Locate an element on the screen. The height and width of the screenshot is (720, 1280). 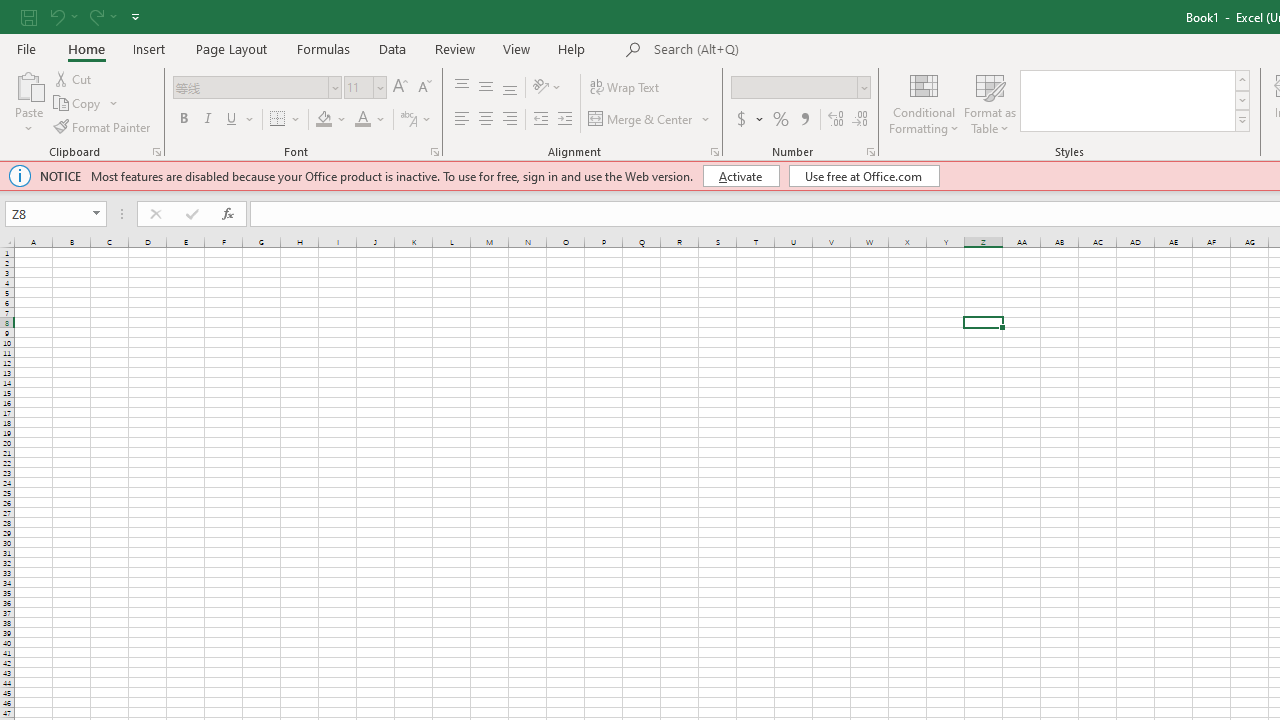
Italic is located at coordinates (208, 120).